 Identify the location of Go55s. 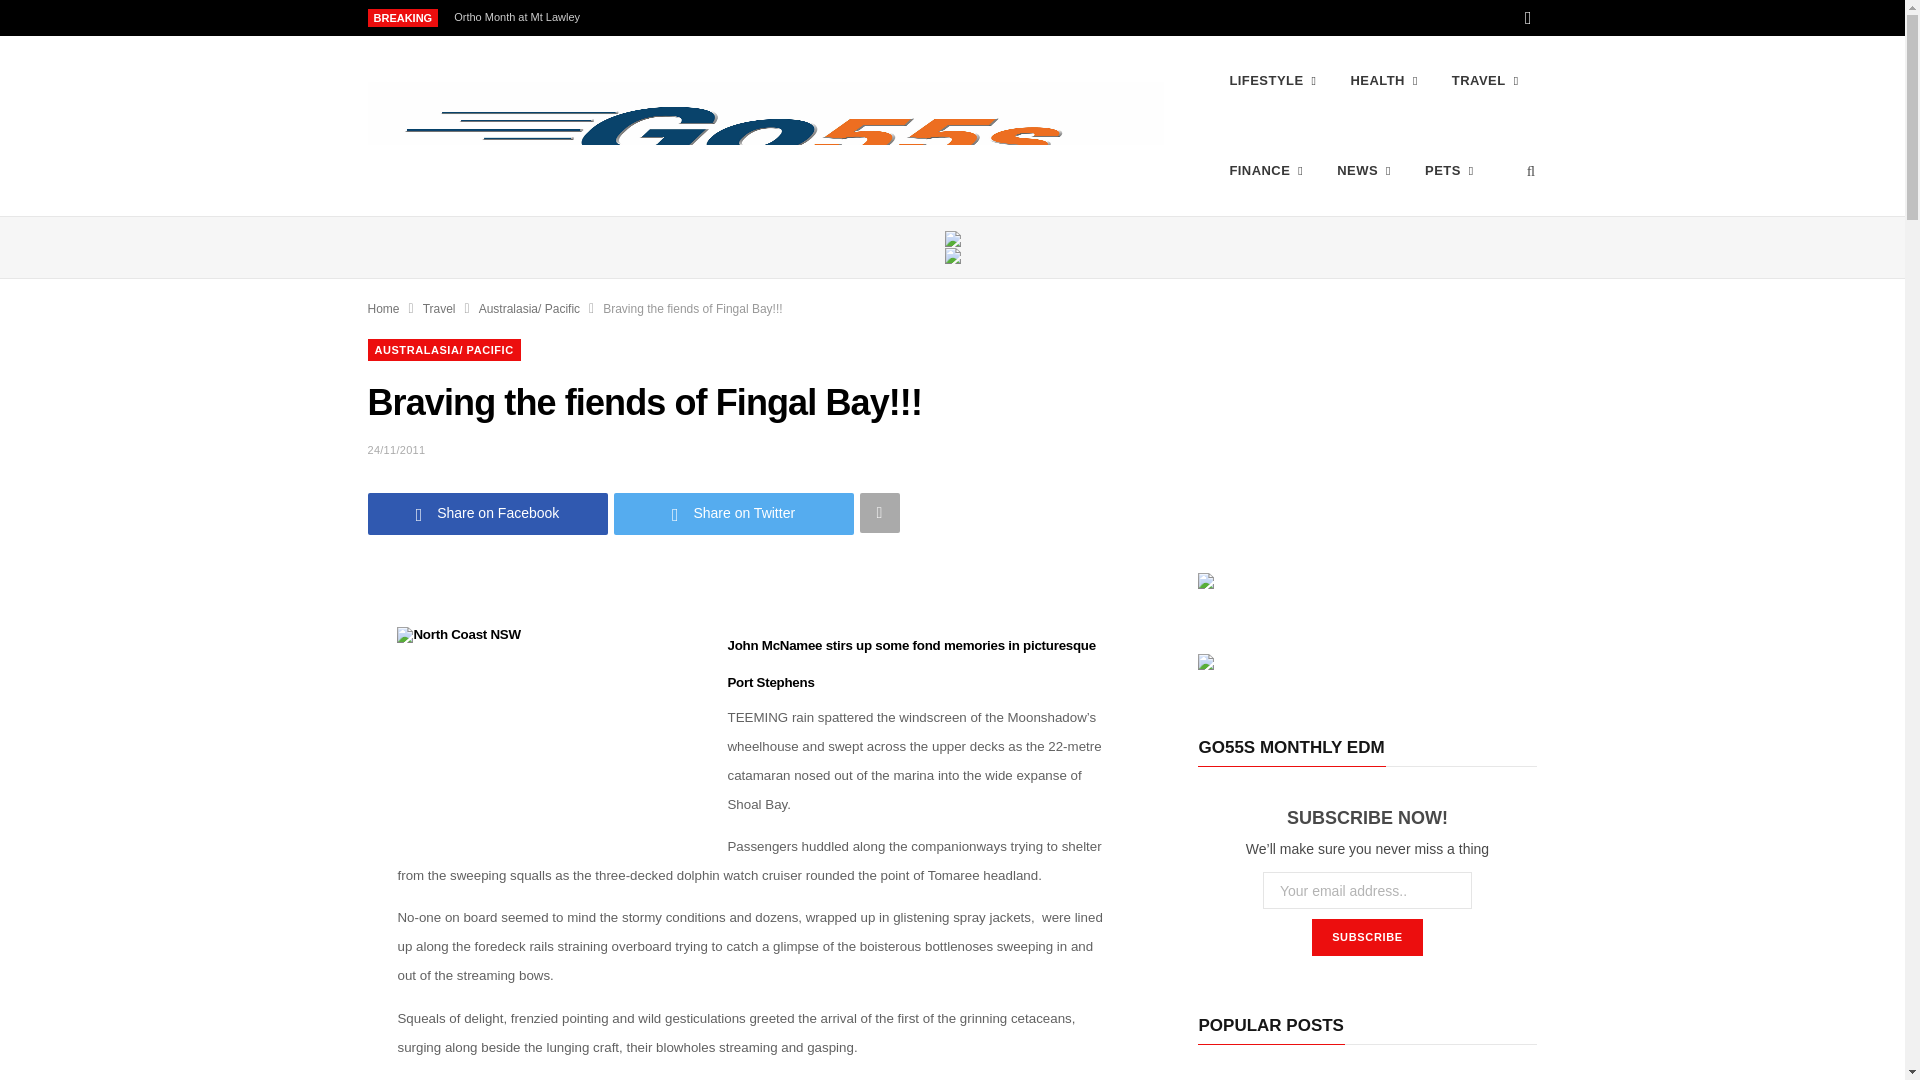
(766, 126).